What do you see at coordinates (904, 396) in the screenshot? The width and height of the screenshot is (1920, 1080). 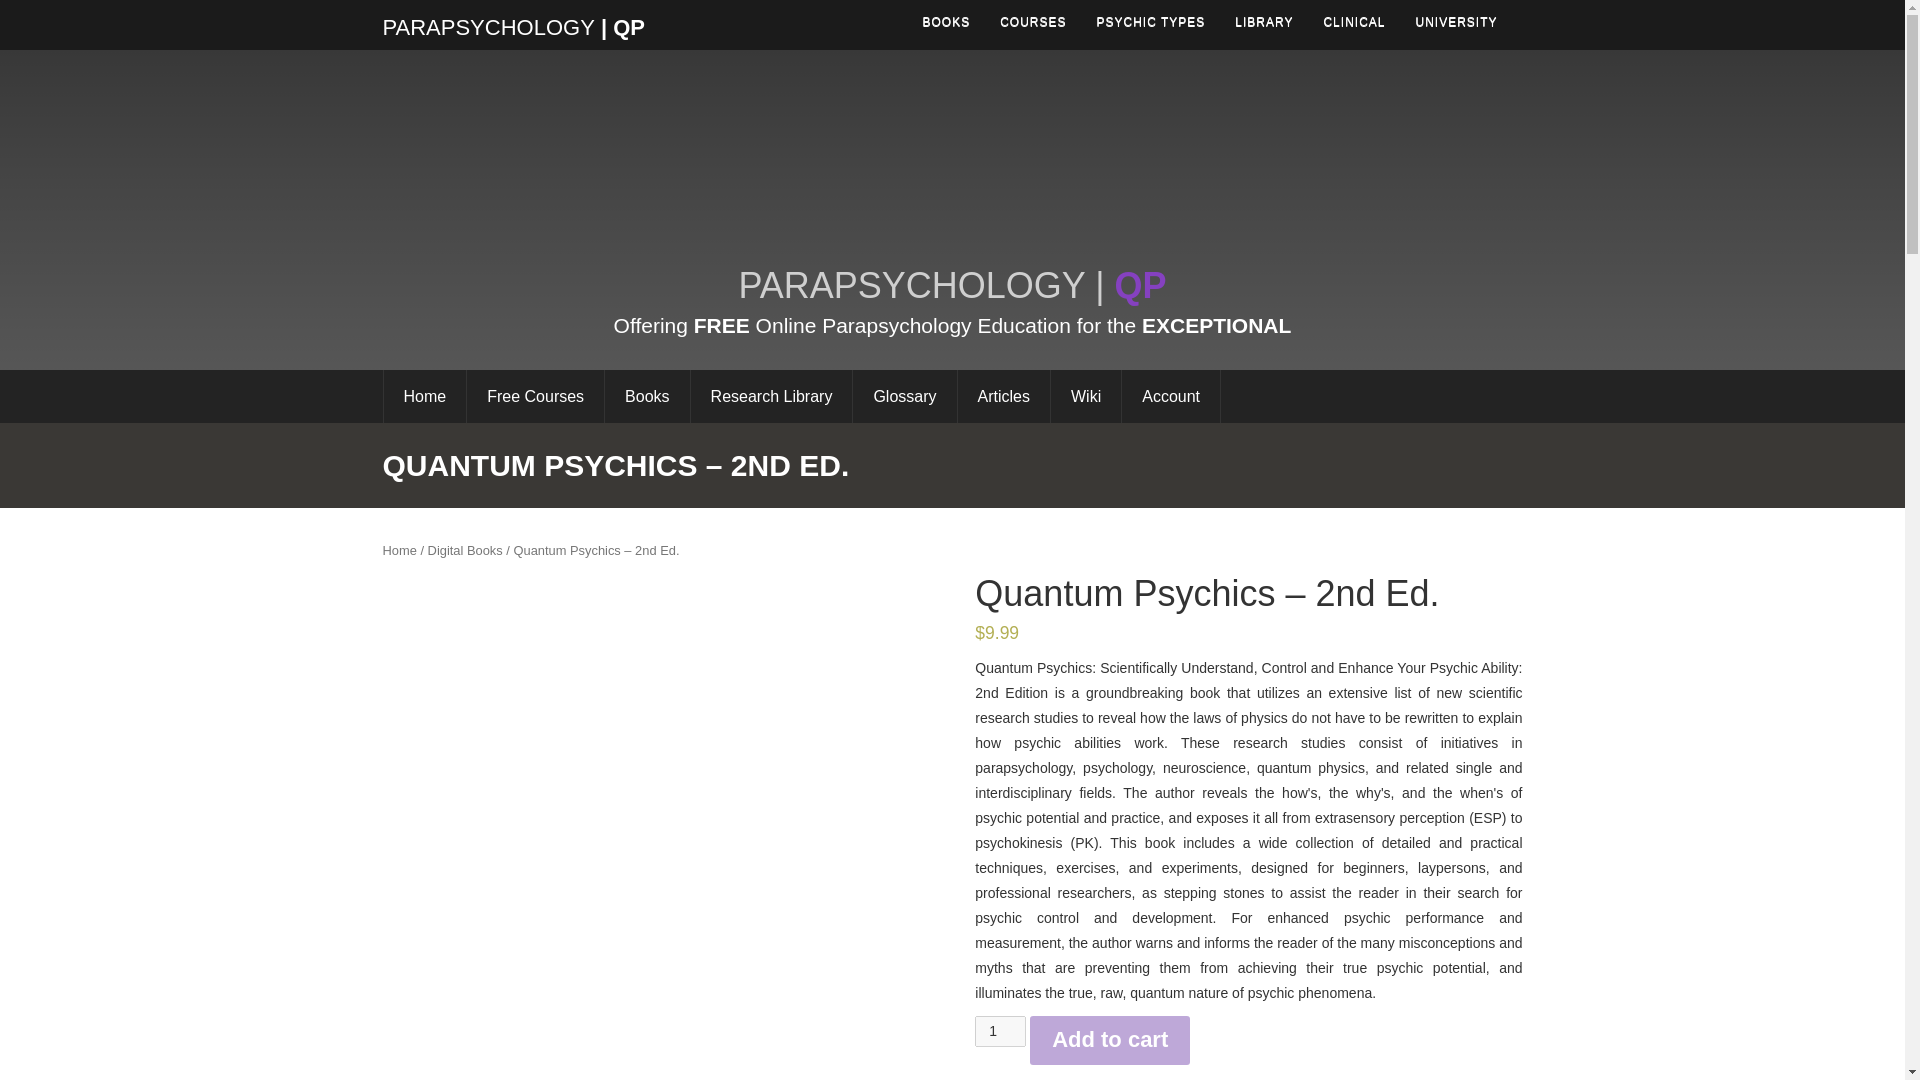 I see `Glossary` at bounding box center [904, 396].